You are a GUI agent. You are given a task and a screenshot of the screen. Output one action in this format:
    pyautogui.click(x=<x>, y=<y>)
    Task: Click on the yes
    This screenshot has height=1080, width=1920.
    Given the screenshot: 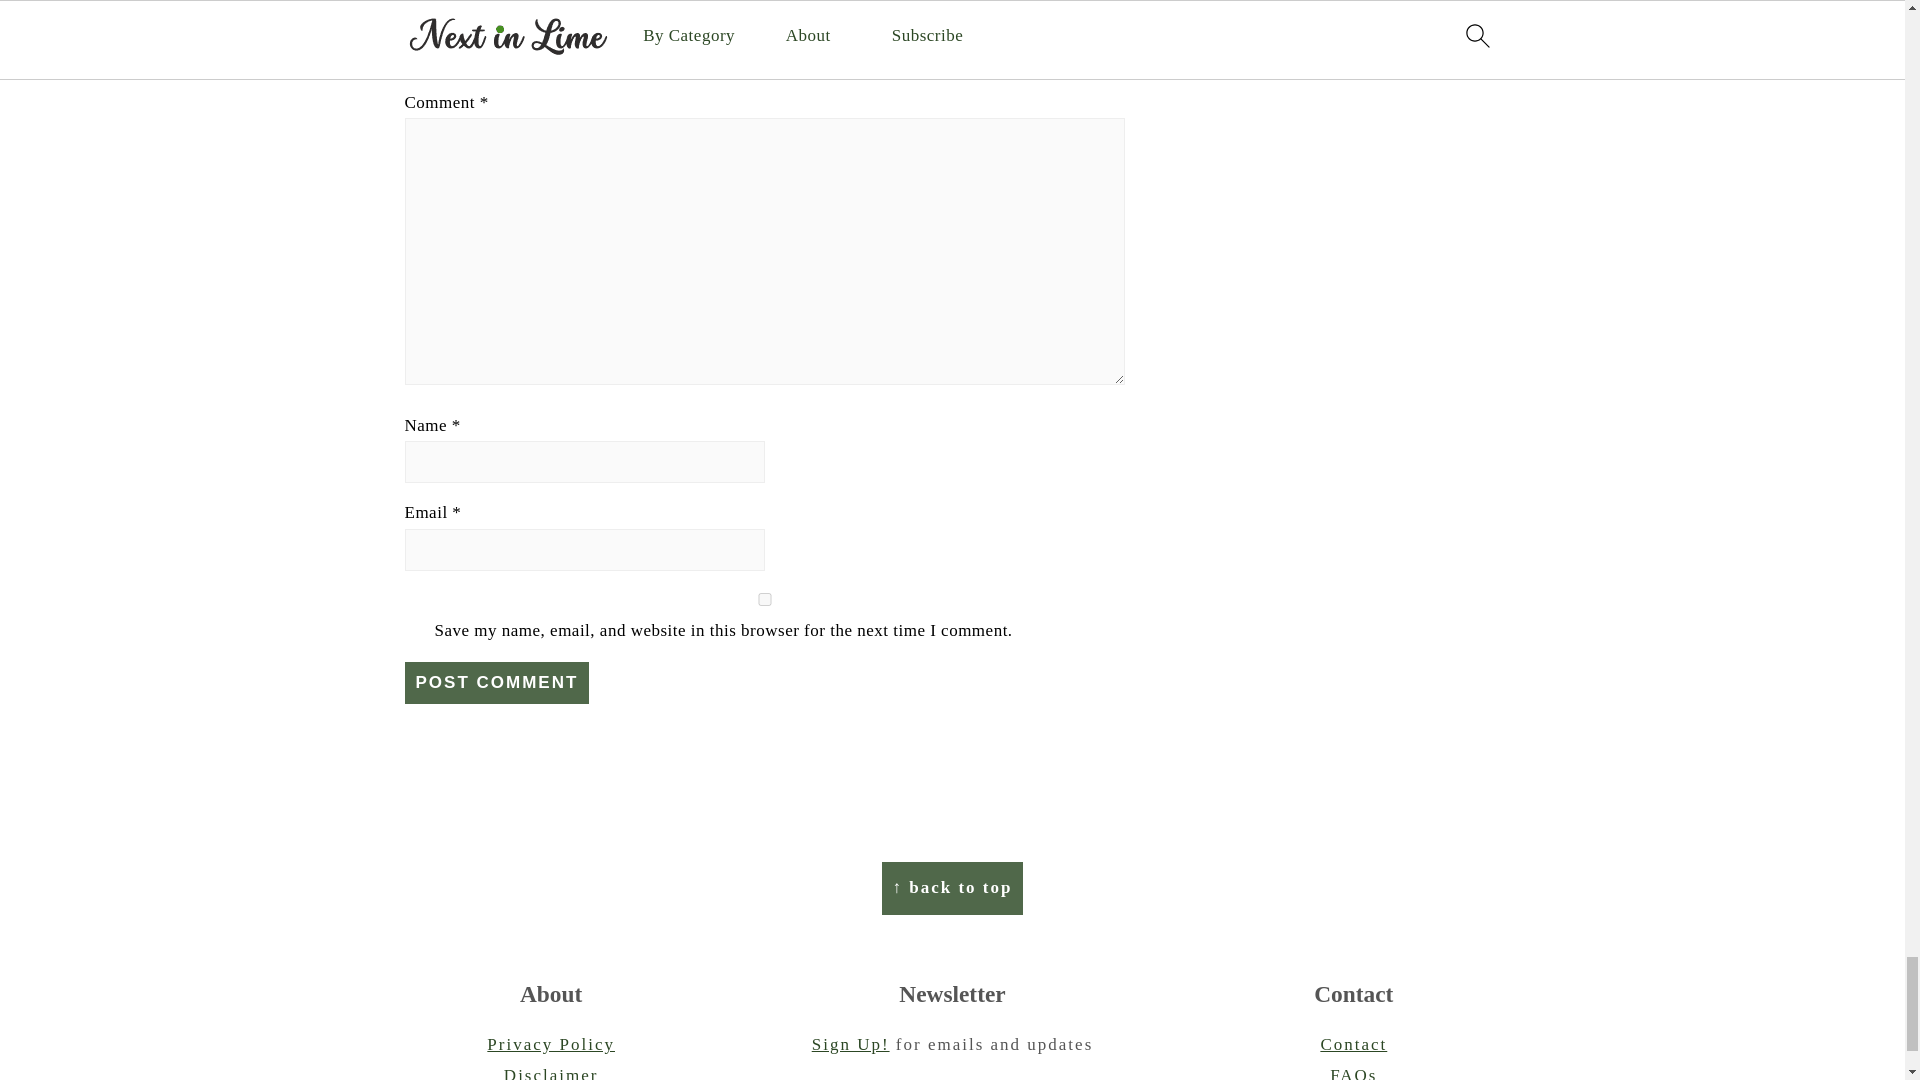 What is the action you would take?
    pyautogui.click(x=763, y=598)
    